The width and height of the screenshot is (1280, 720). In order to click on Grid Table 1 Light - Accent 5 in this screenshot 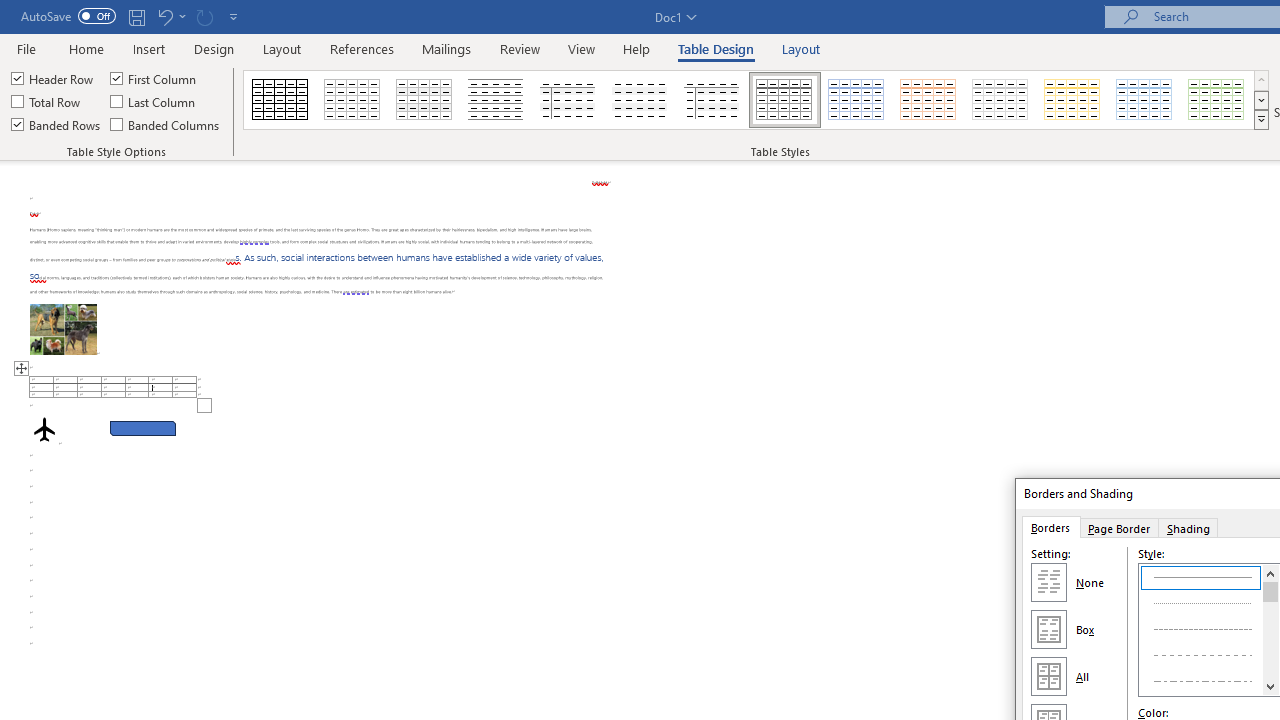, I will do `click(1144, 100)`.